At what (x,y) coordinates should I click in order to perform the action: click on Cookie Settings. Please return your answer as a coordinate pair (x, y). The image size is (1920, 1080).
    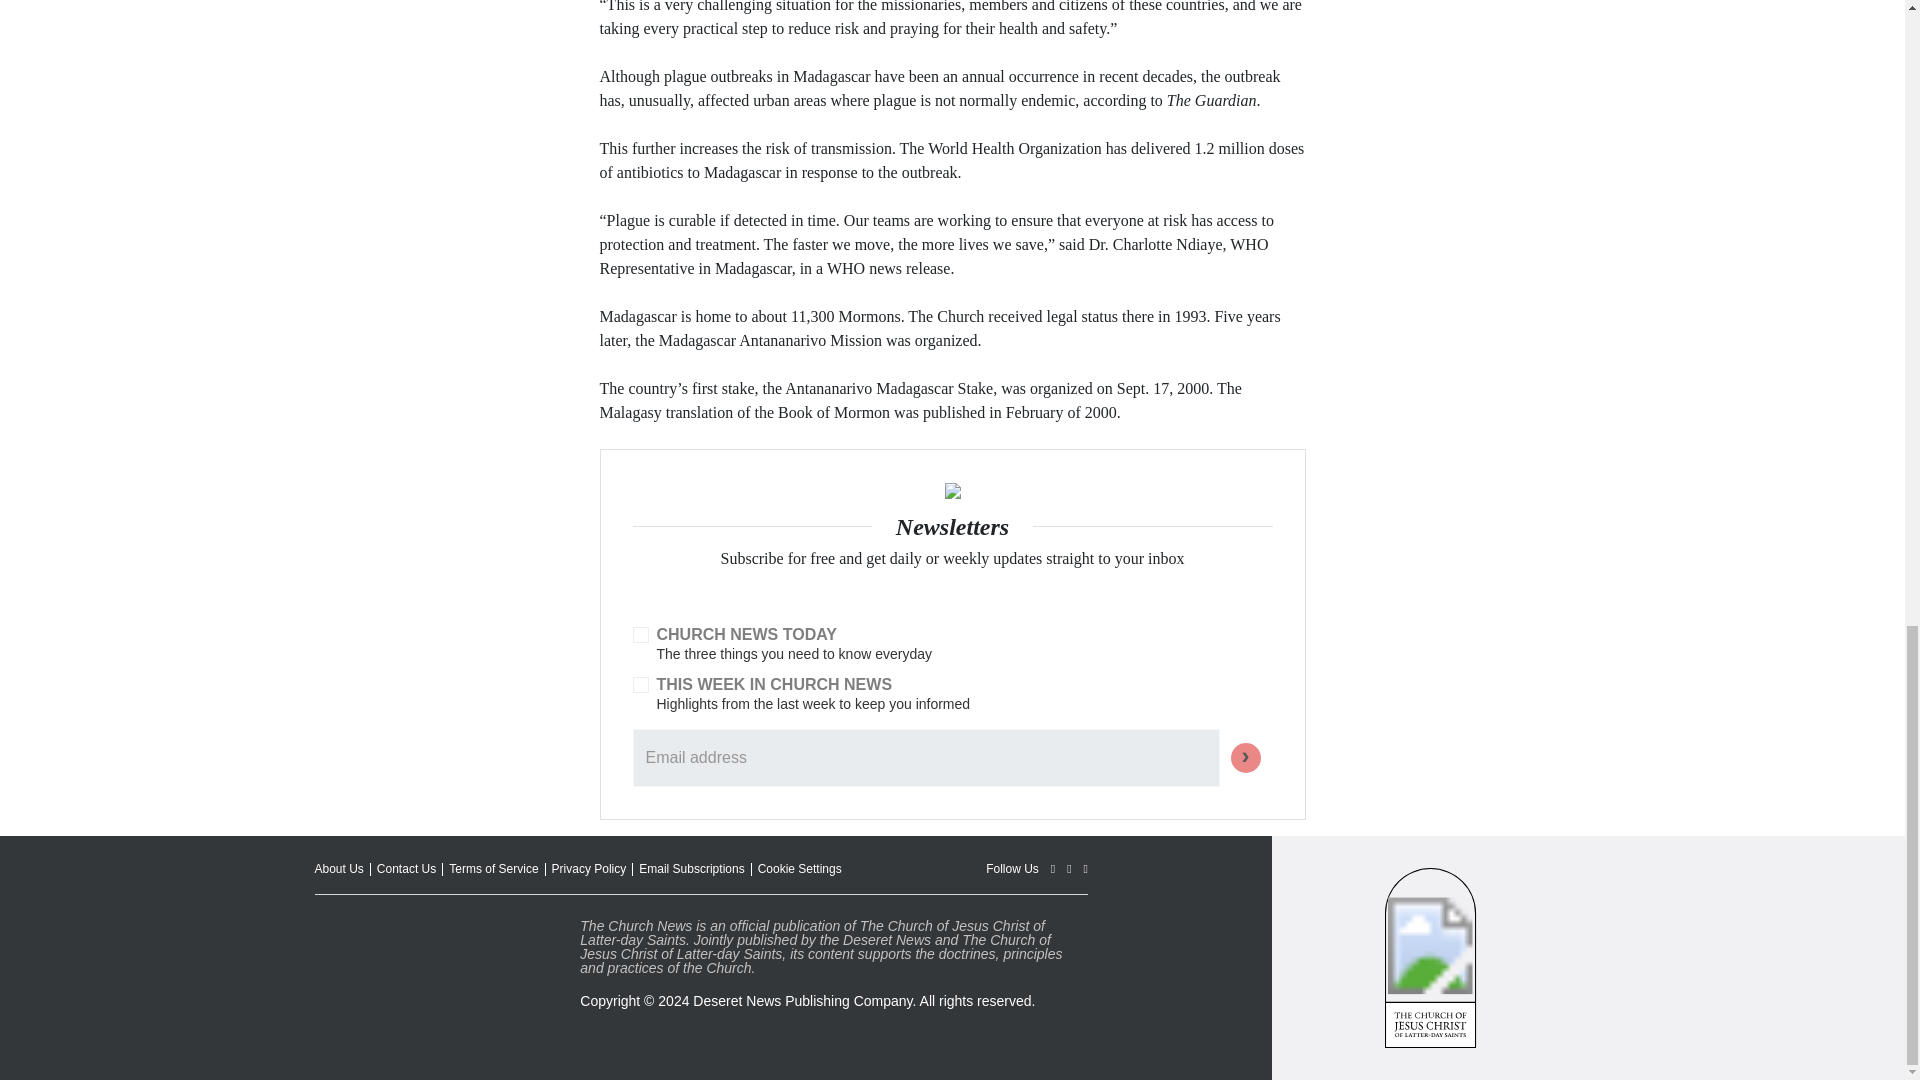
    Looking at the image, I should click on (800, 868).